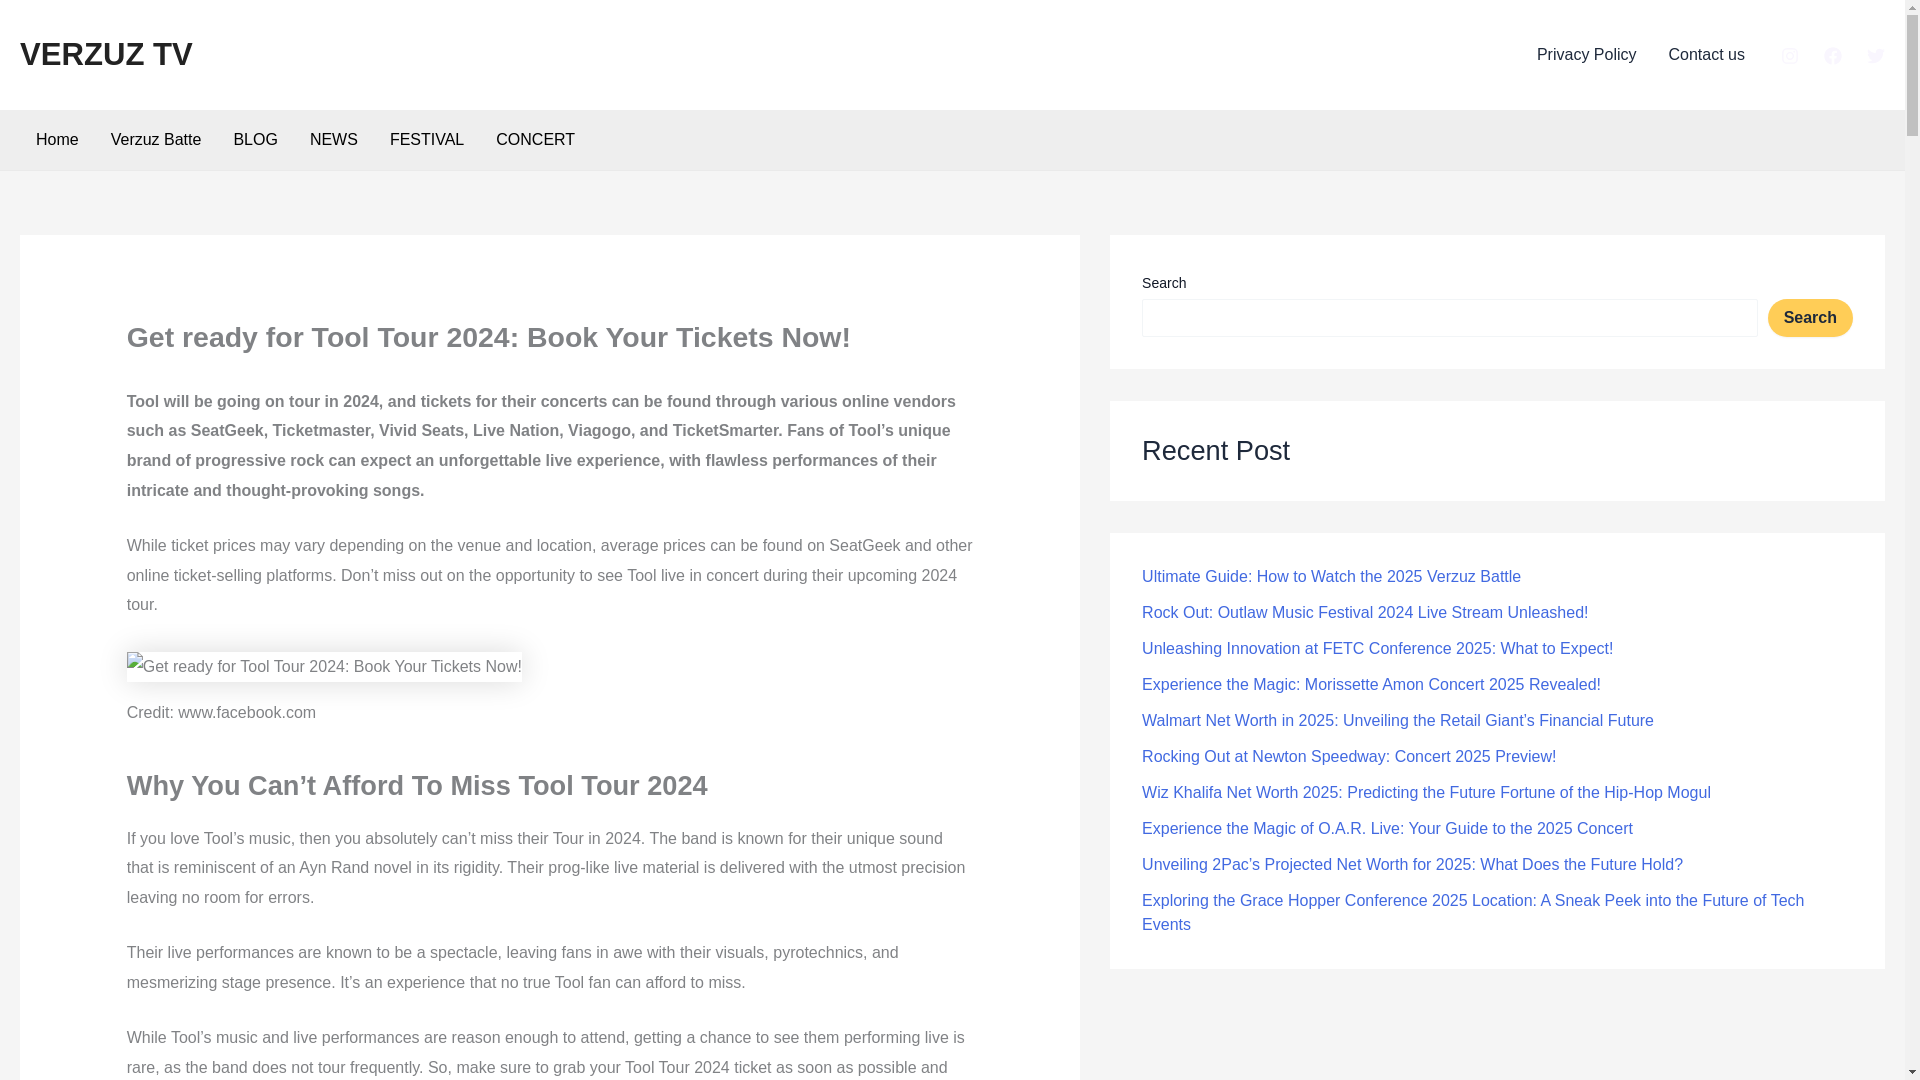 Image resolution: width=1920 pixels, height=1080 pixels. What do you see at coordinates (427, 140) in the screenshot?
I see `FESTIVAL` at bounding box center [427, 140].